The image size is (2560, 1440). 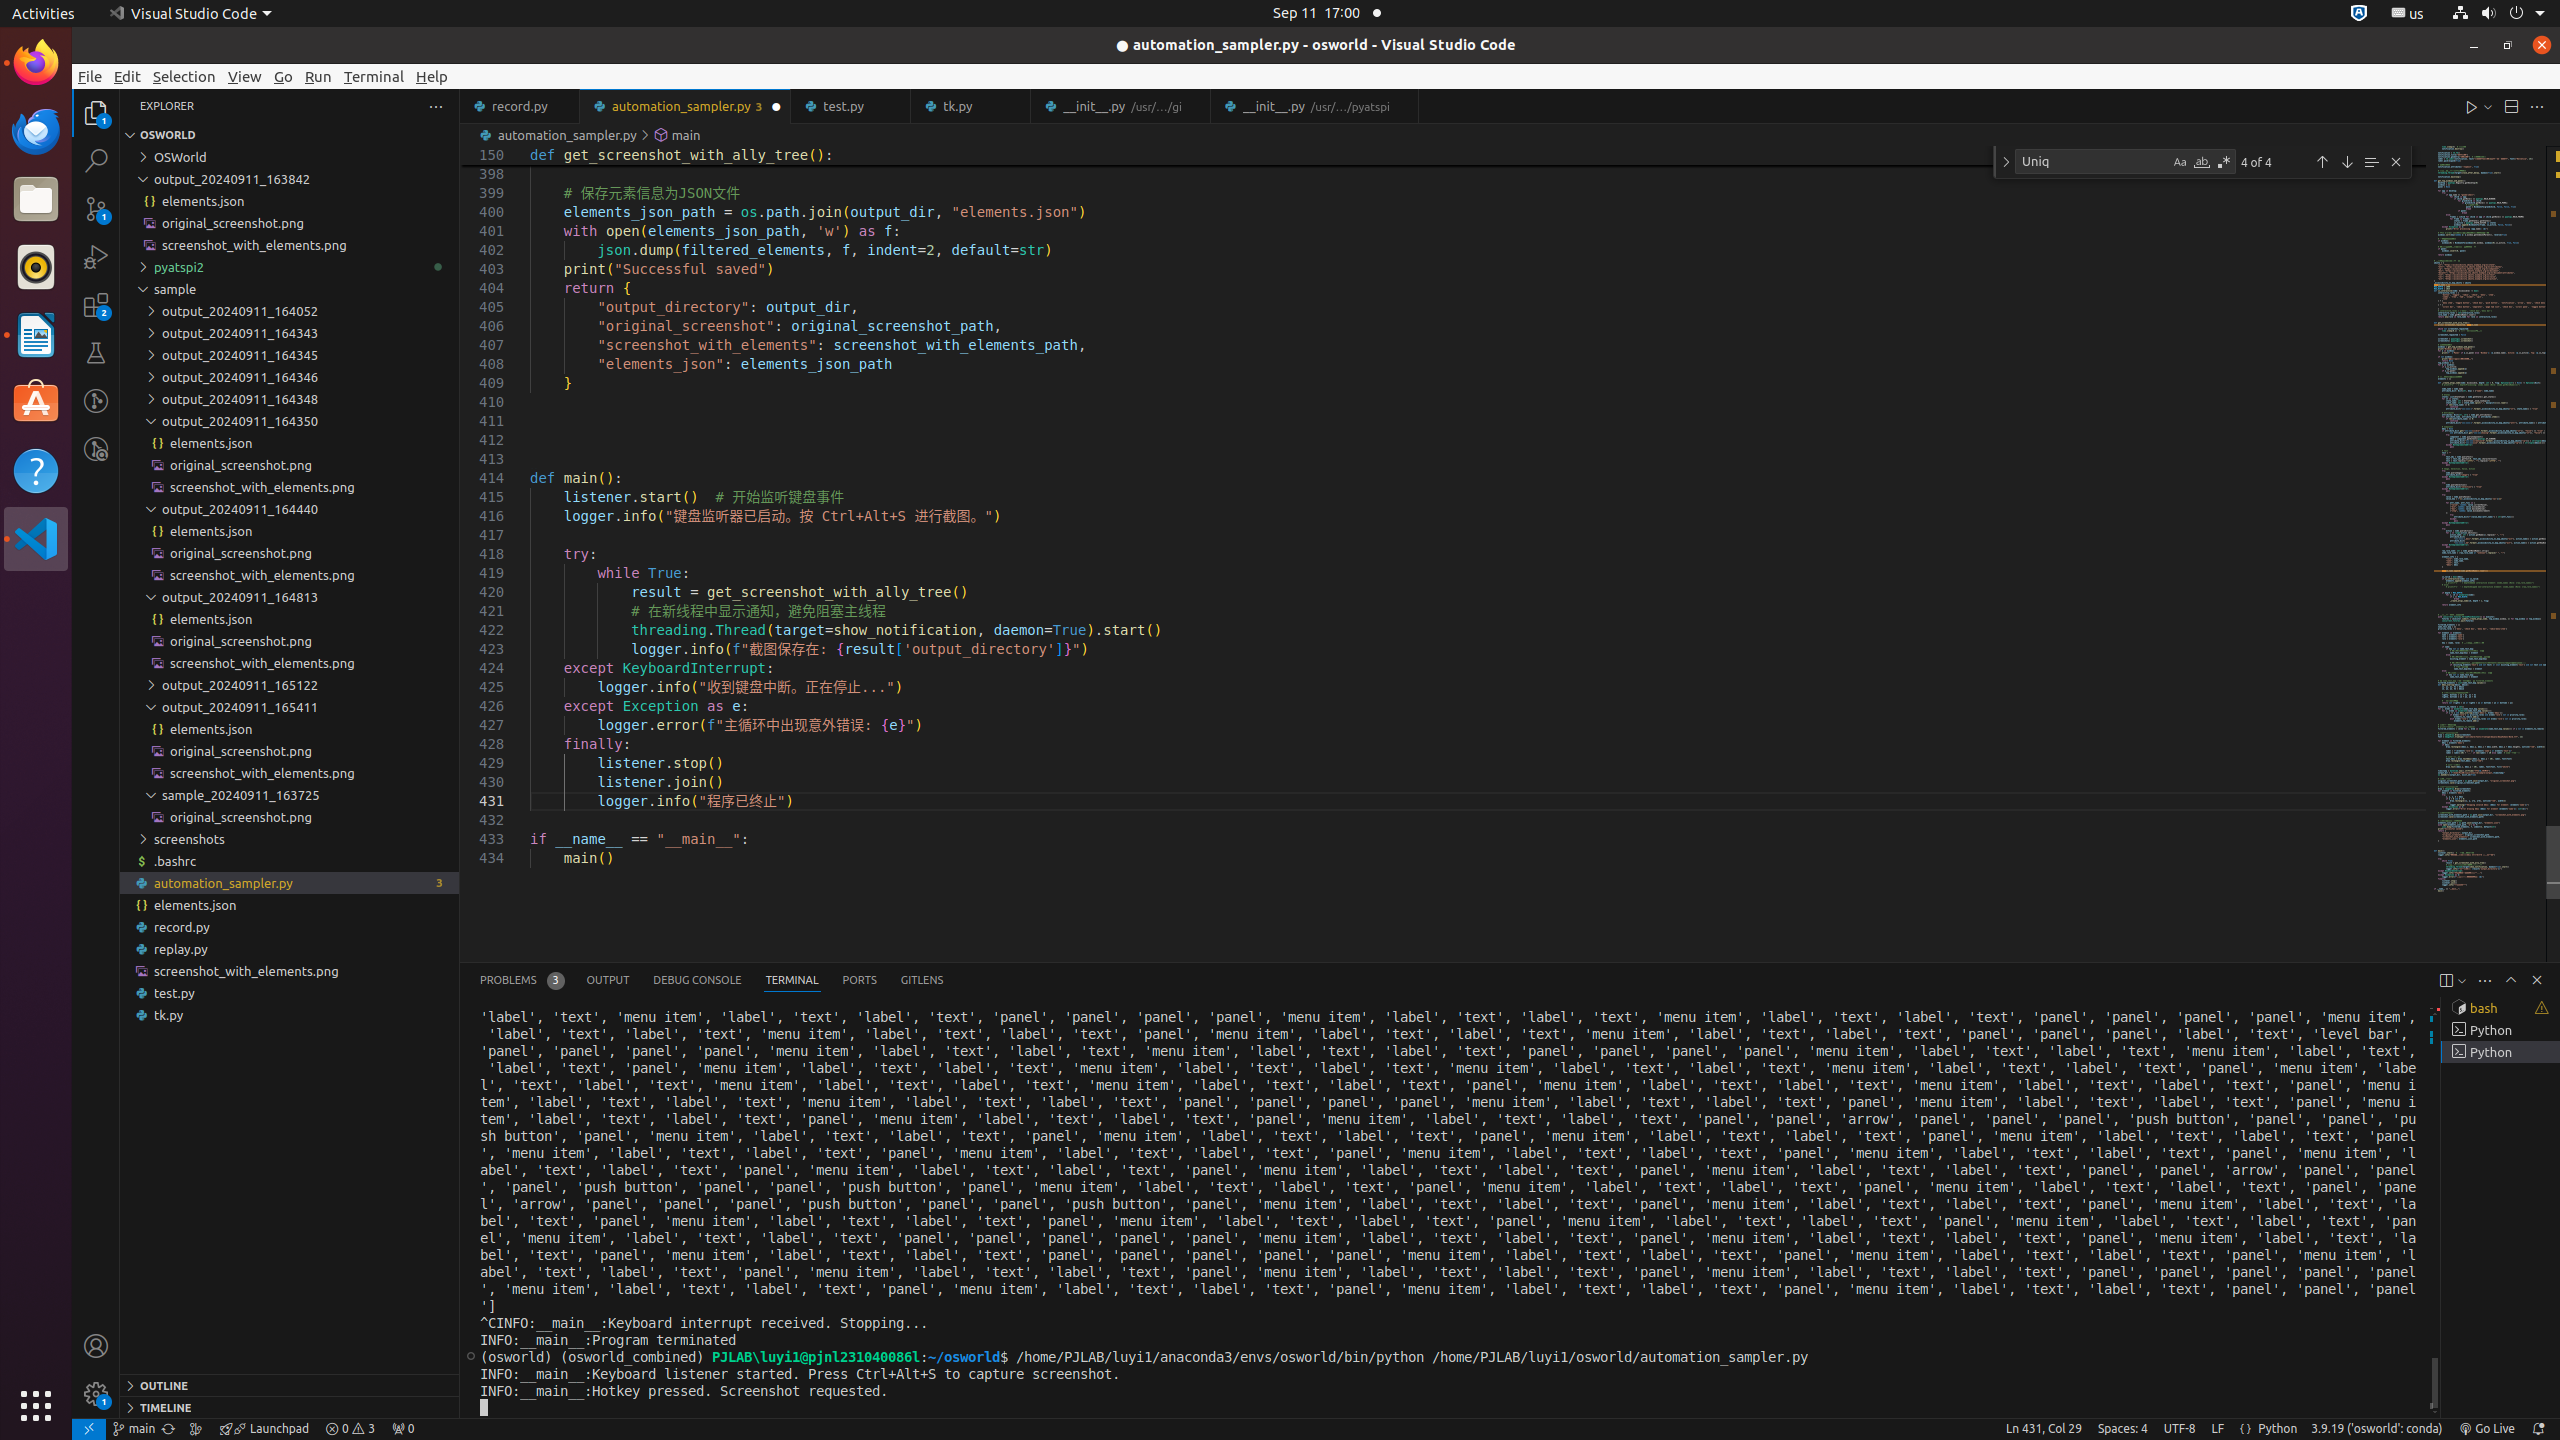 I want to click on Find in Selection (Alt+L), so click(x=2371, y=162).